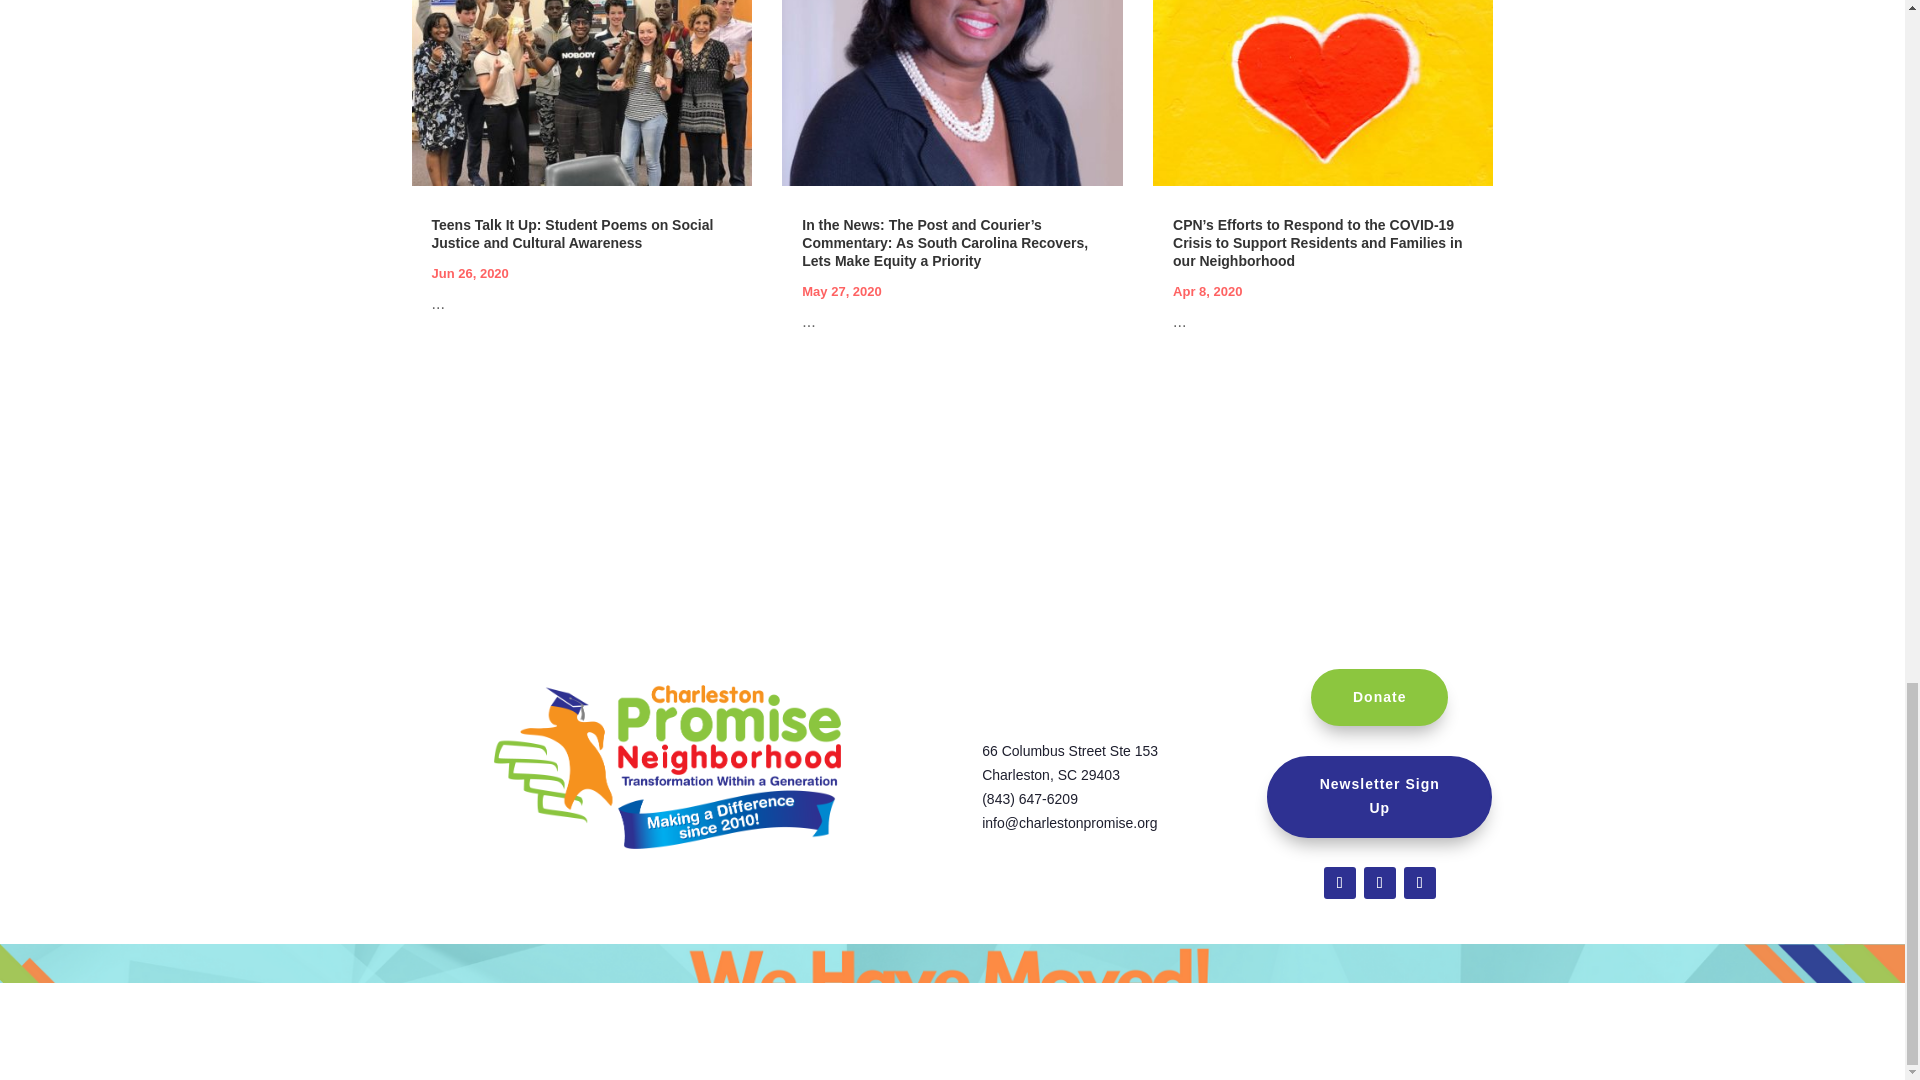 The height and width of the screenshot is (1080, 1920). What do you see at coordinates (1379, 882) in the screenshot?
I see `Follow on Instagram` at bounding box center [1379, 882].